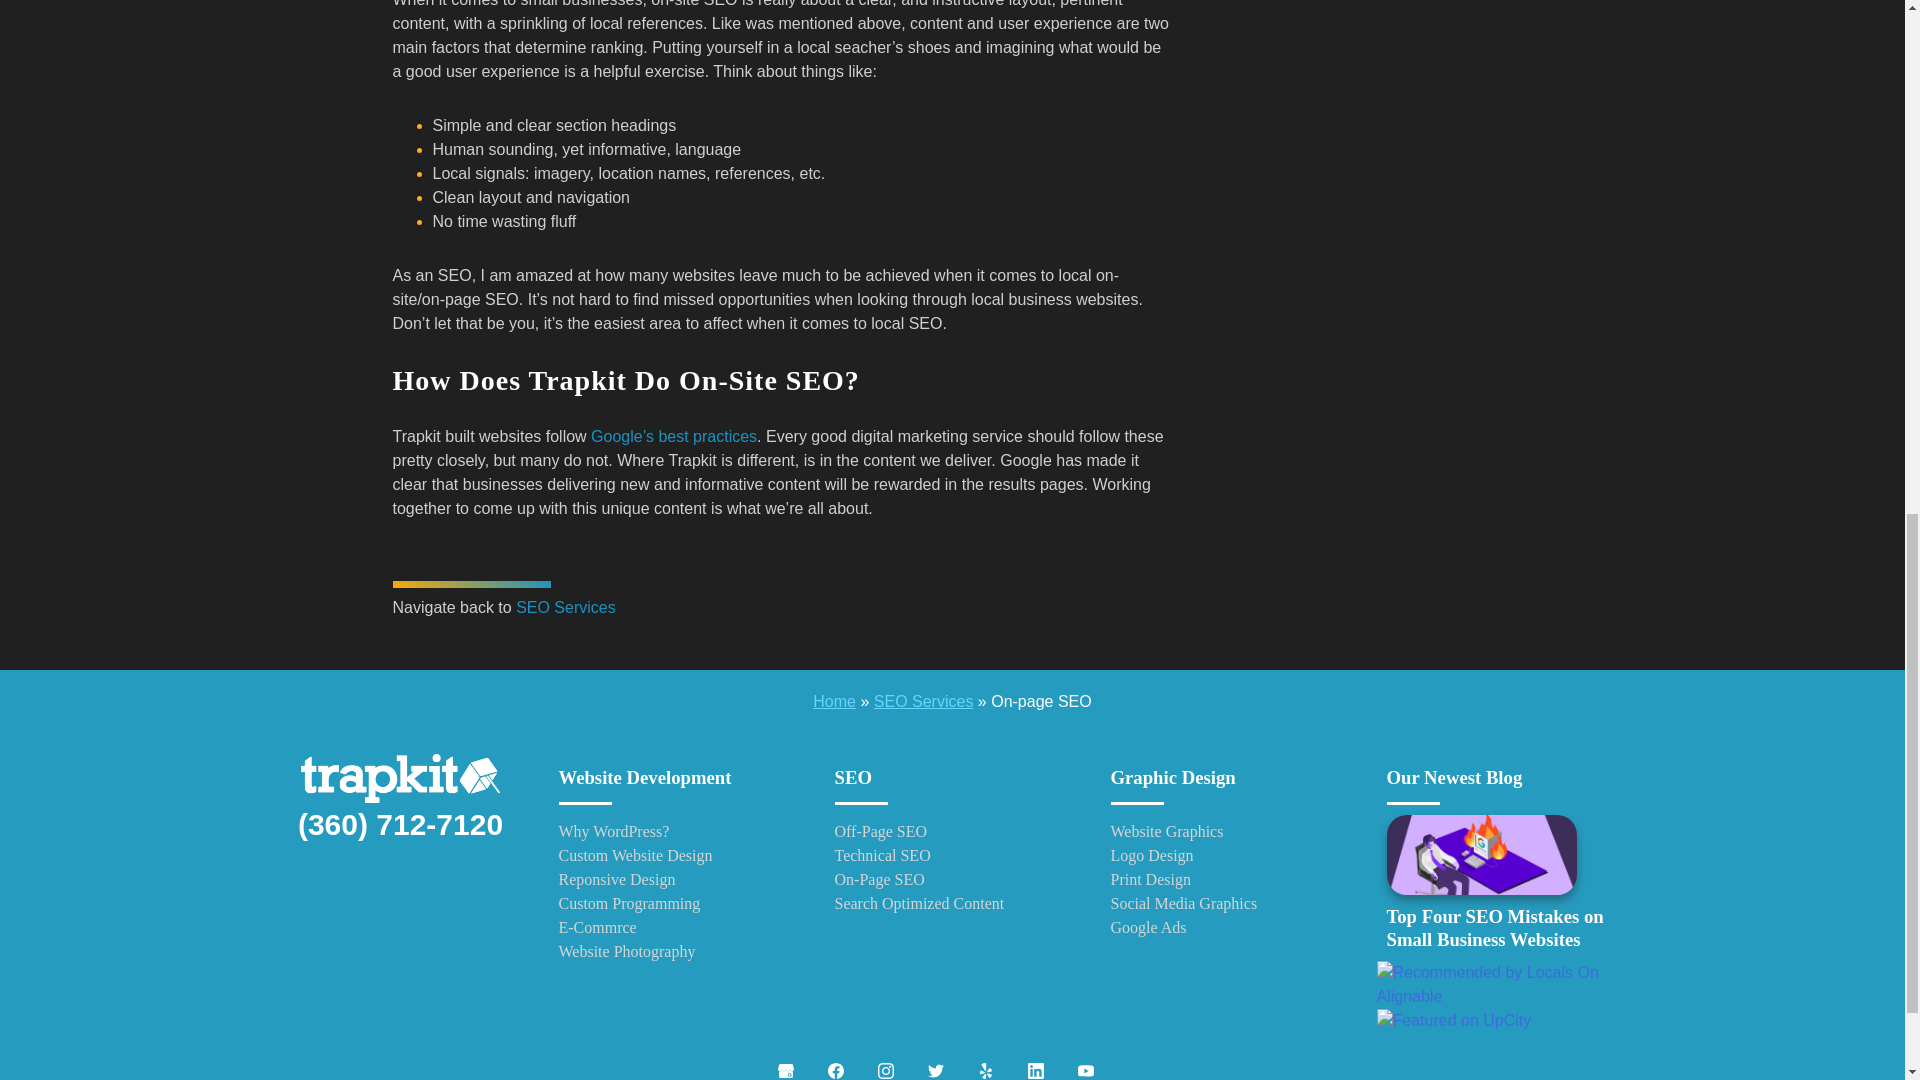 The width and height of the screenshot is (1920, 1080). What do you see at coordinates (1227, 831) in the screenshot?
I see `Website Graphics` at bounding box center [1227, 831].